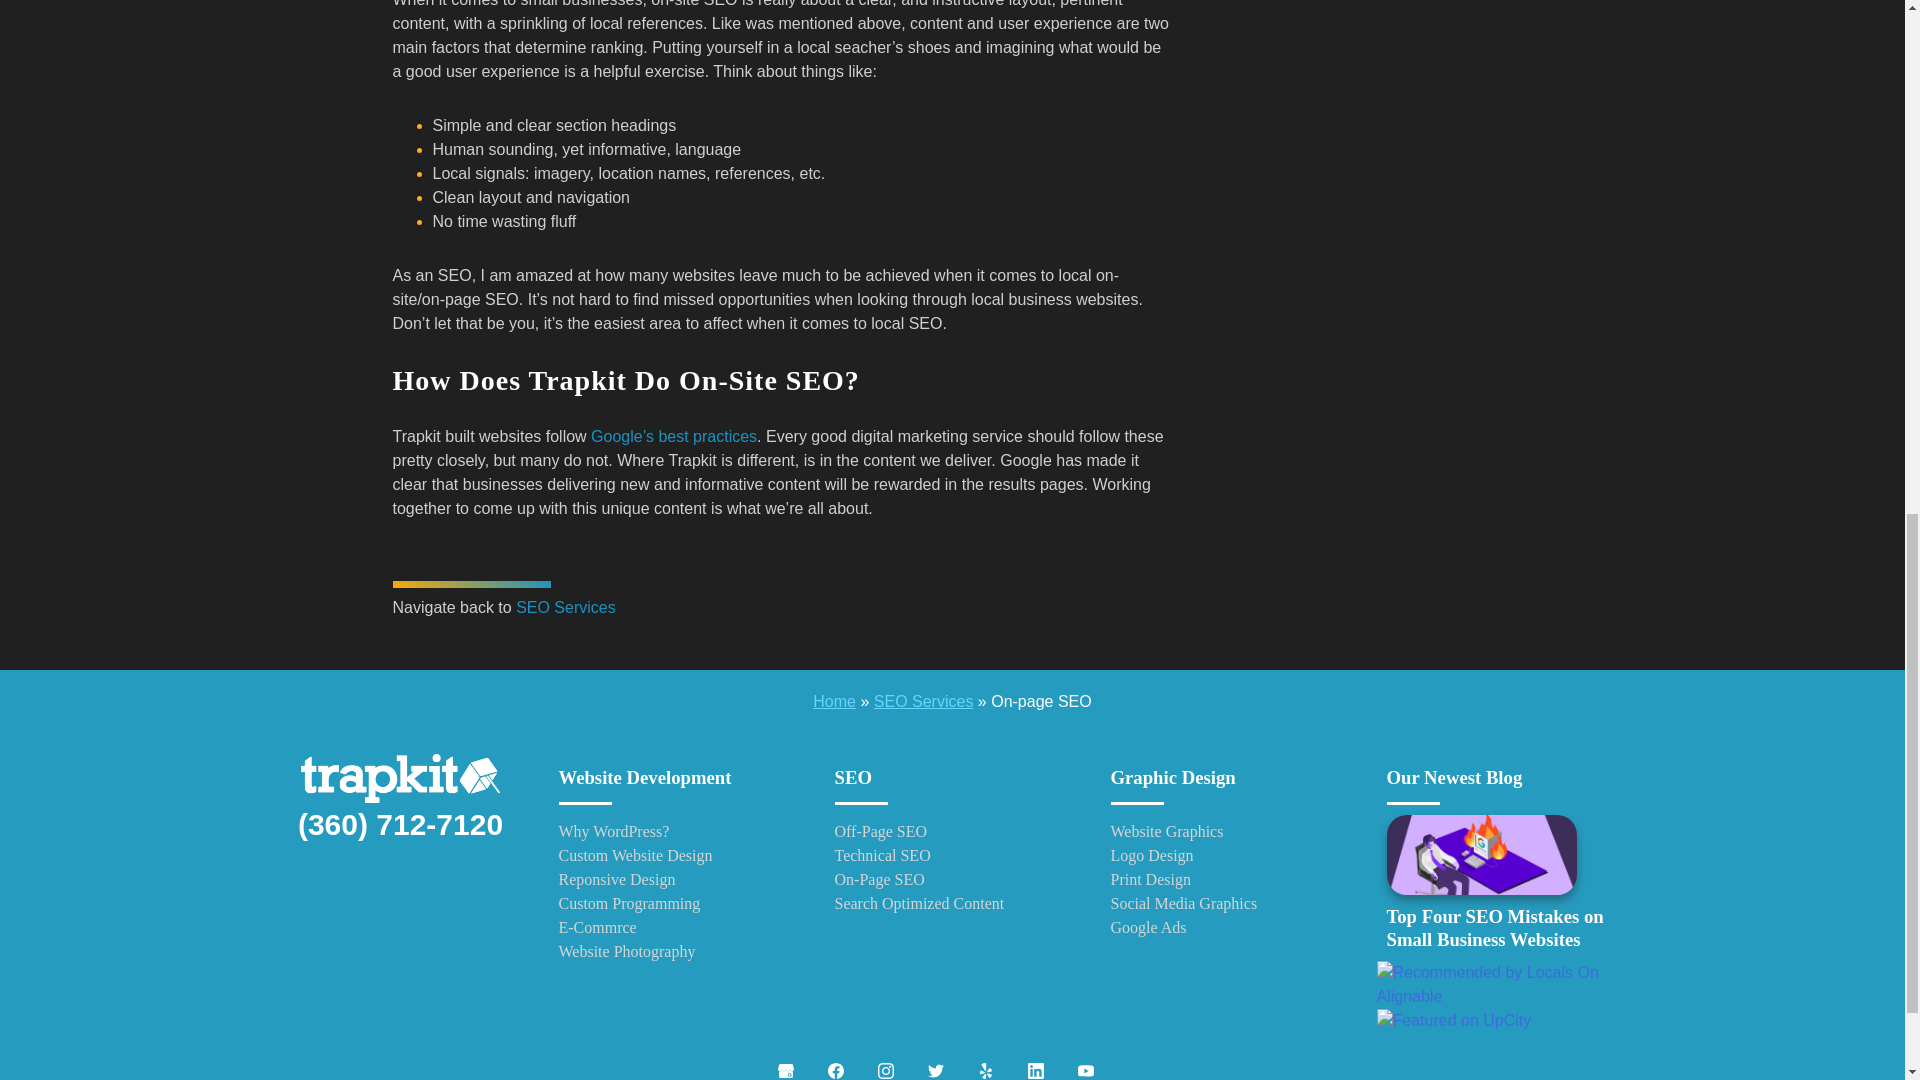 The width and height of the screenshot is (1920, 1080). What do you see at coordinates (1227, 831) in the screenshot?
I see `Website Graphics` at bounding box center [1227, 831].